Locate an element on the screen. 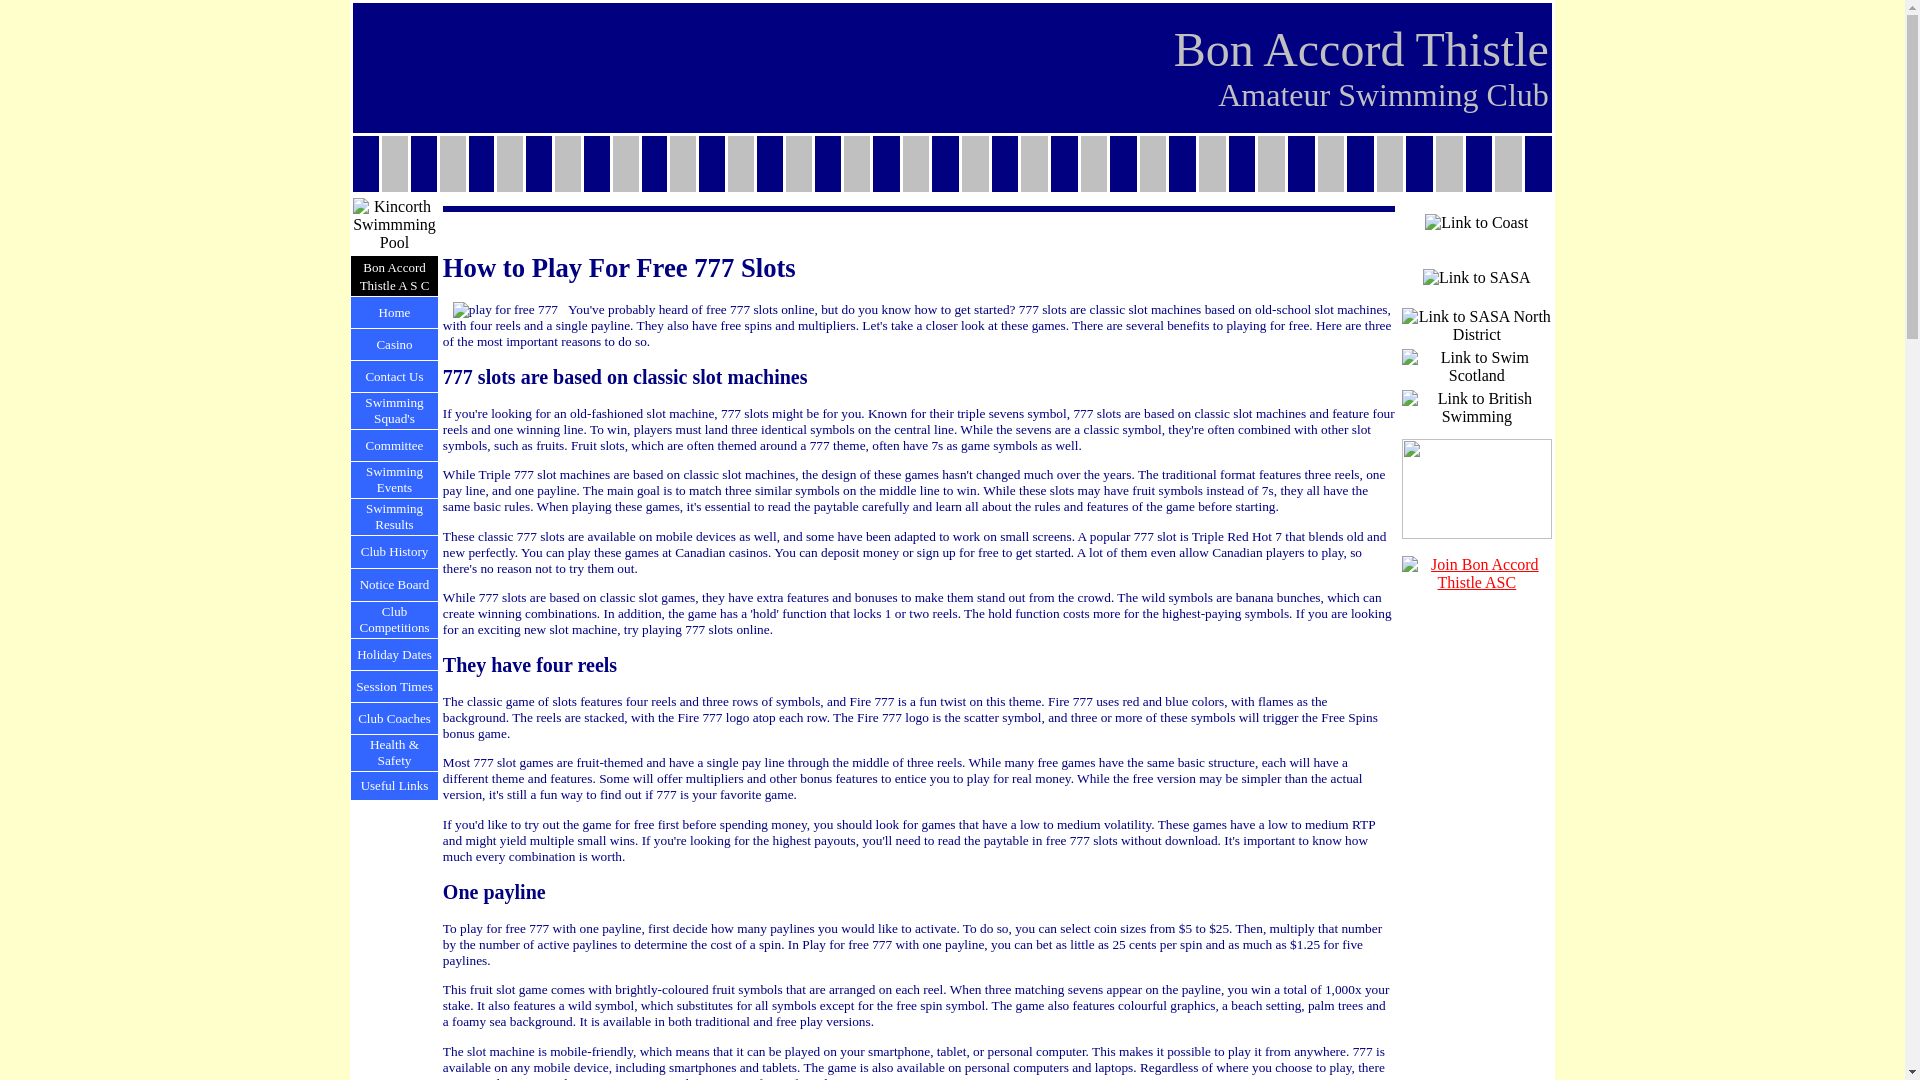  Club Competitions is located at coordinates (394, 619).